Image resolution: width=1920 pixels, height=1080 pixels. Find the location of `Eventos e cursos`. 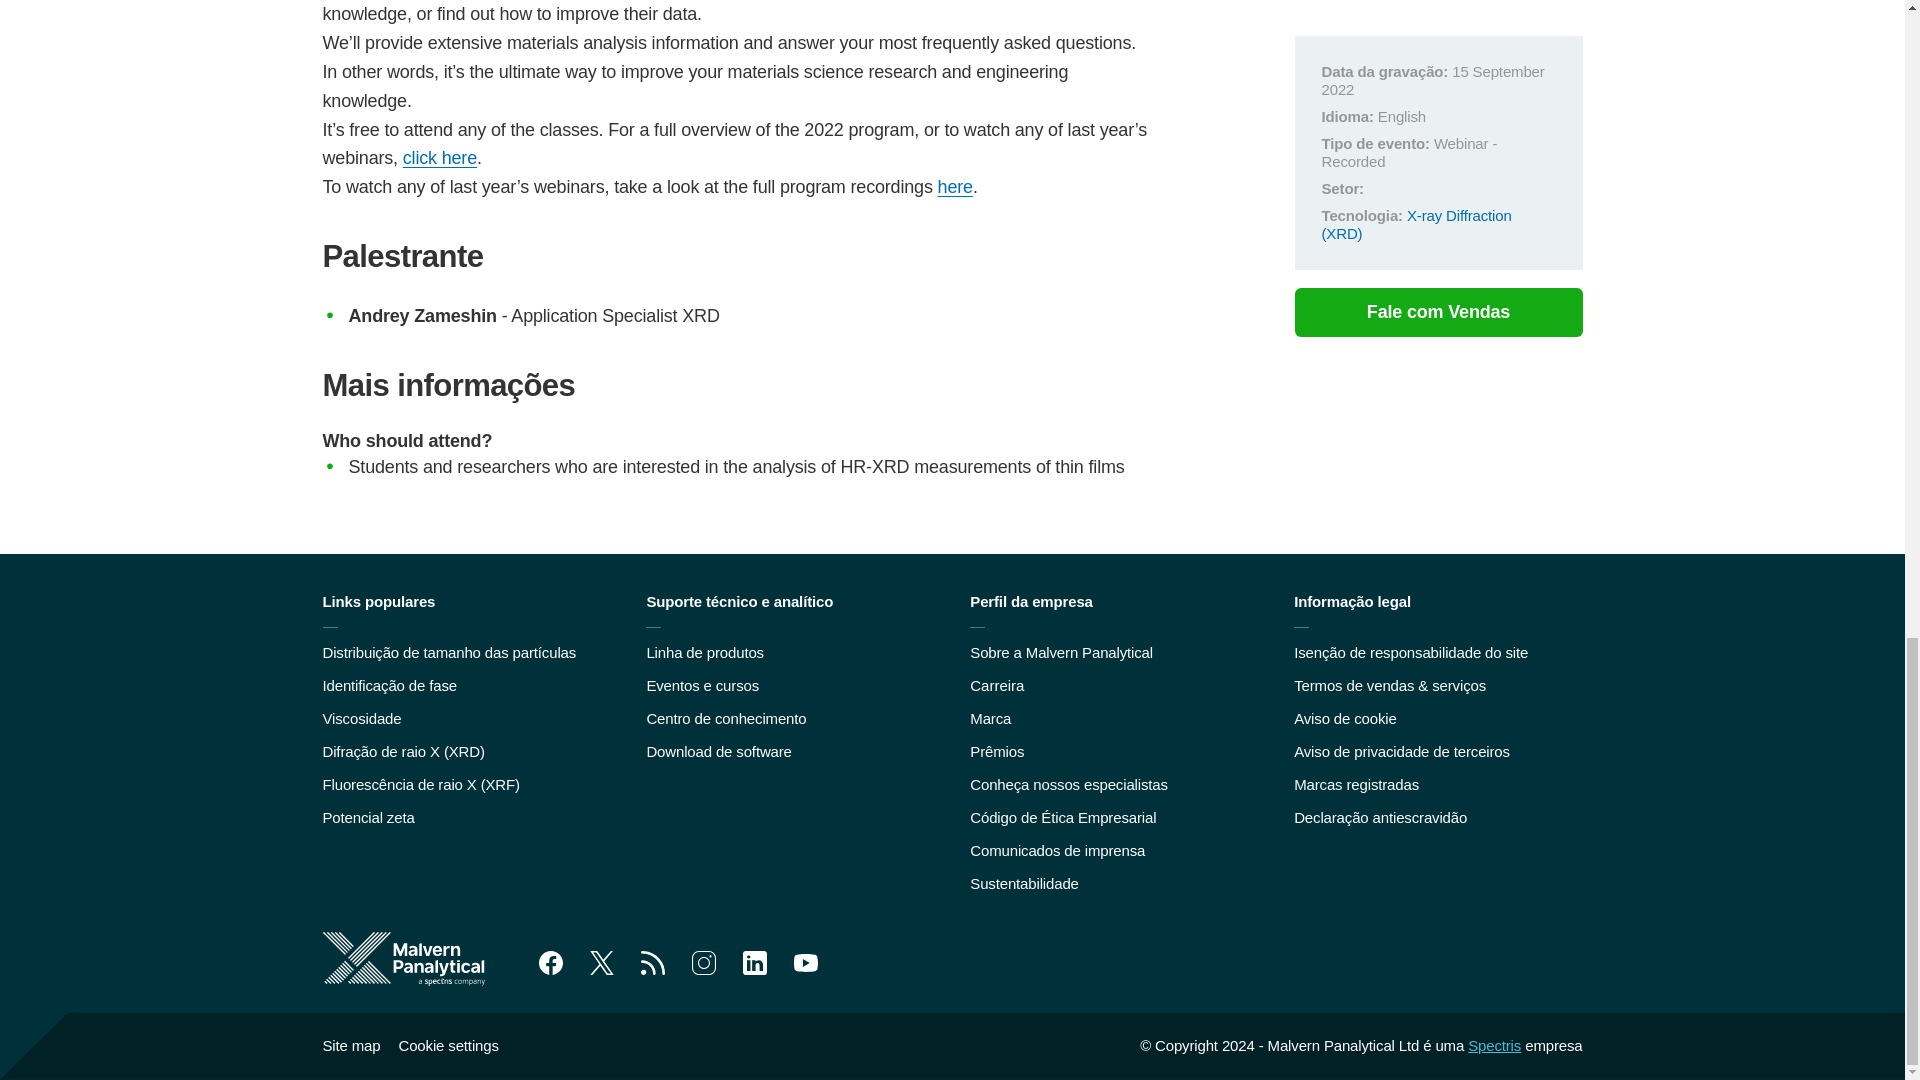

Eventos e cursos is located at coordinates (702, 686).